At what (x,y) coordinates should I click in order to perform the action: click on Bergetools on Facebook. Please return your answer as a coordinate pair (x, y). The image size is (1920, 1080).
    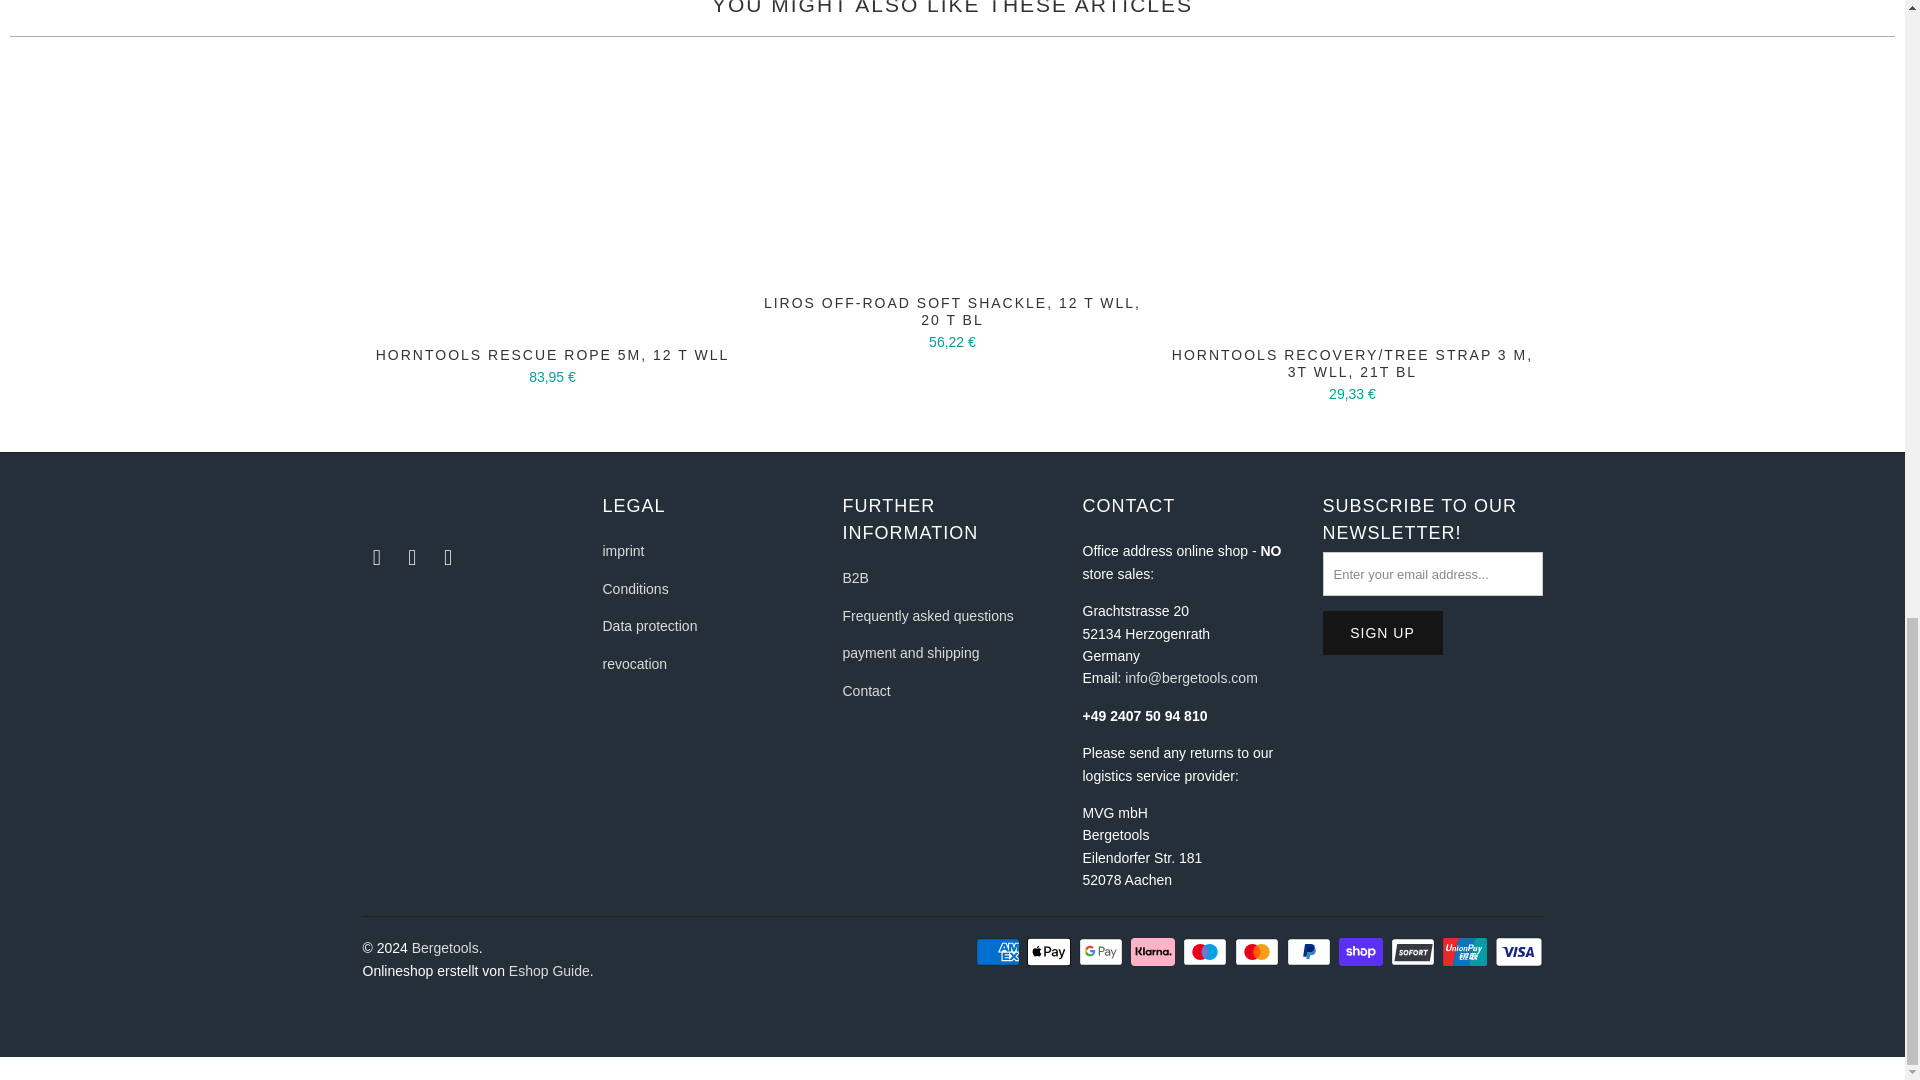
    Looking at the image, I should click on (376, 558).